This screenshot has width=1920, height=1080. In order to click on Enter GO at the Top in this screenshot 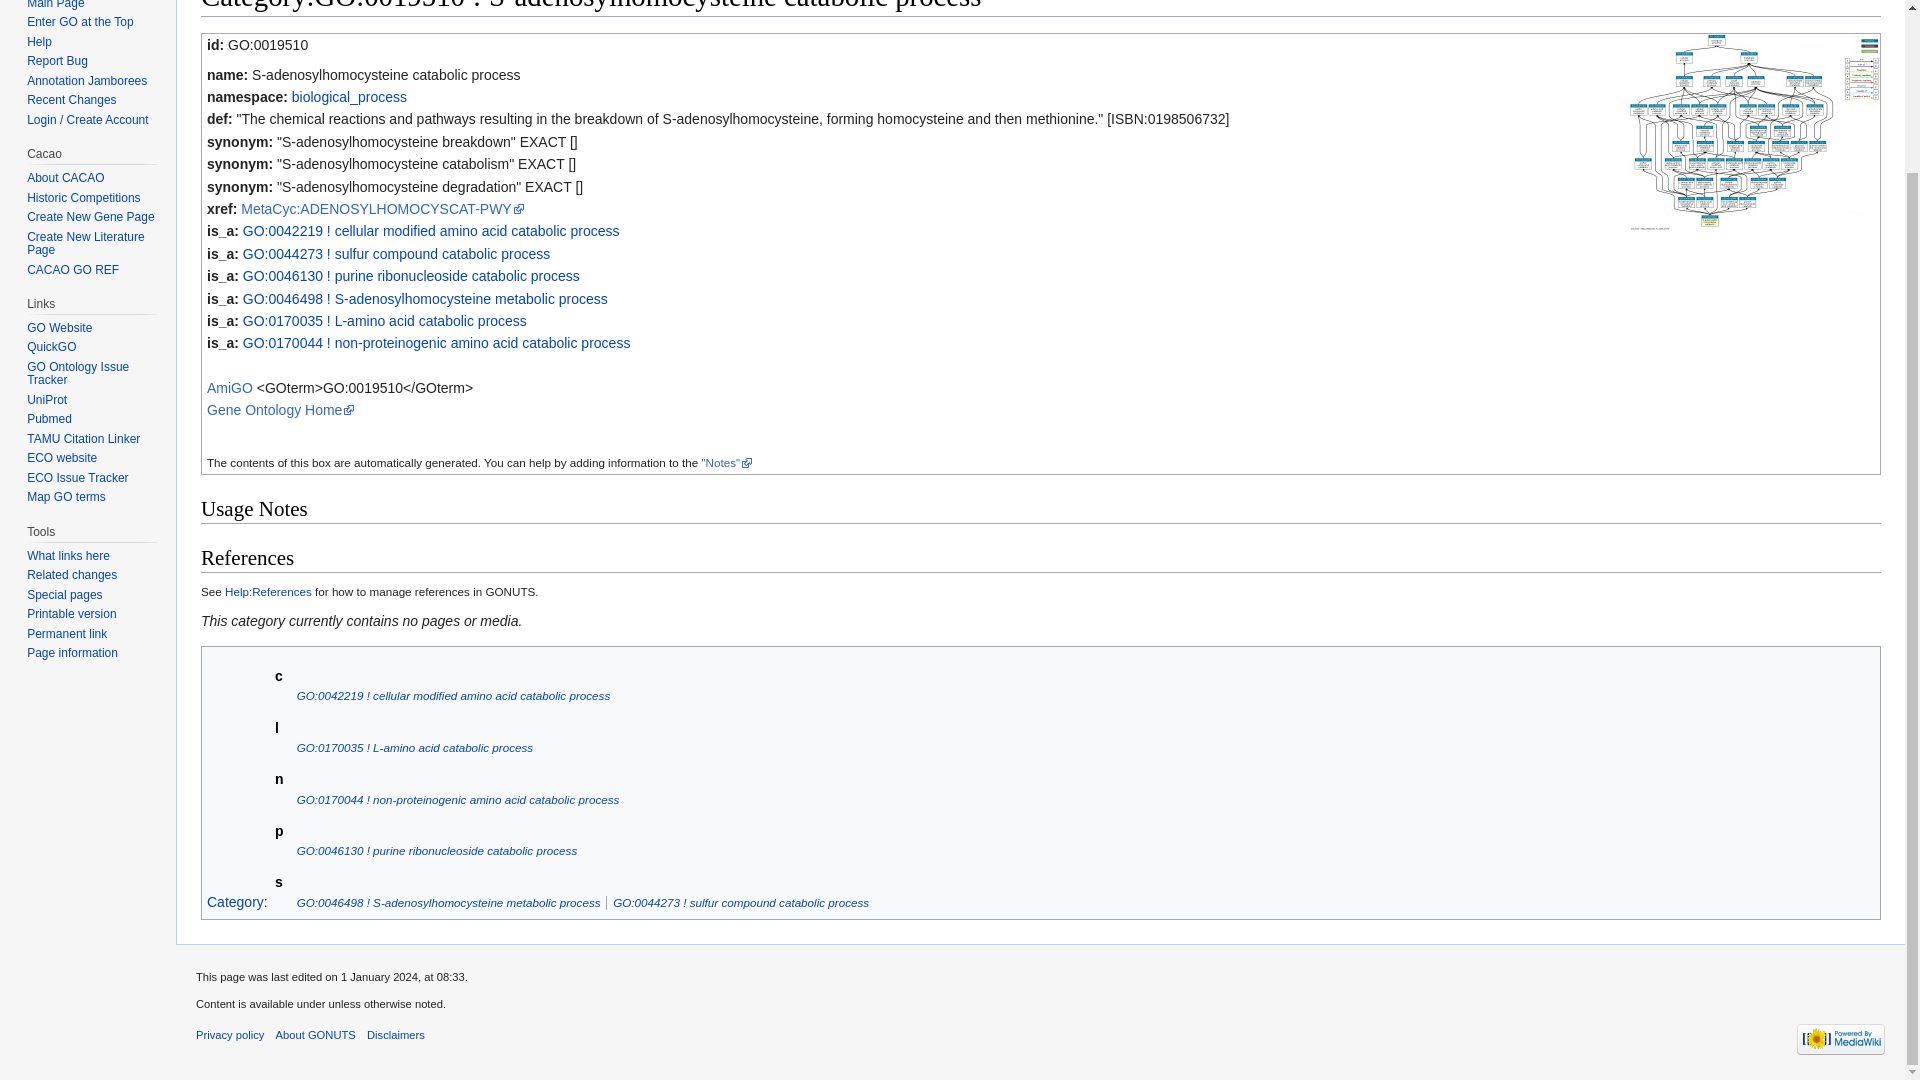, I will do `click(80, 22)`.